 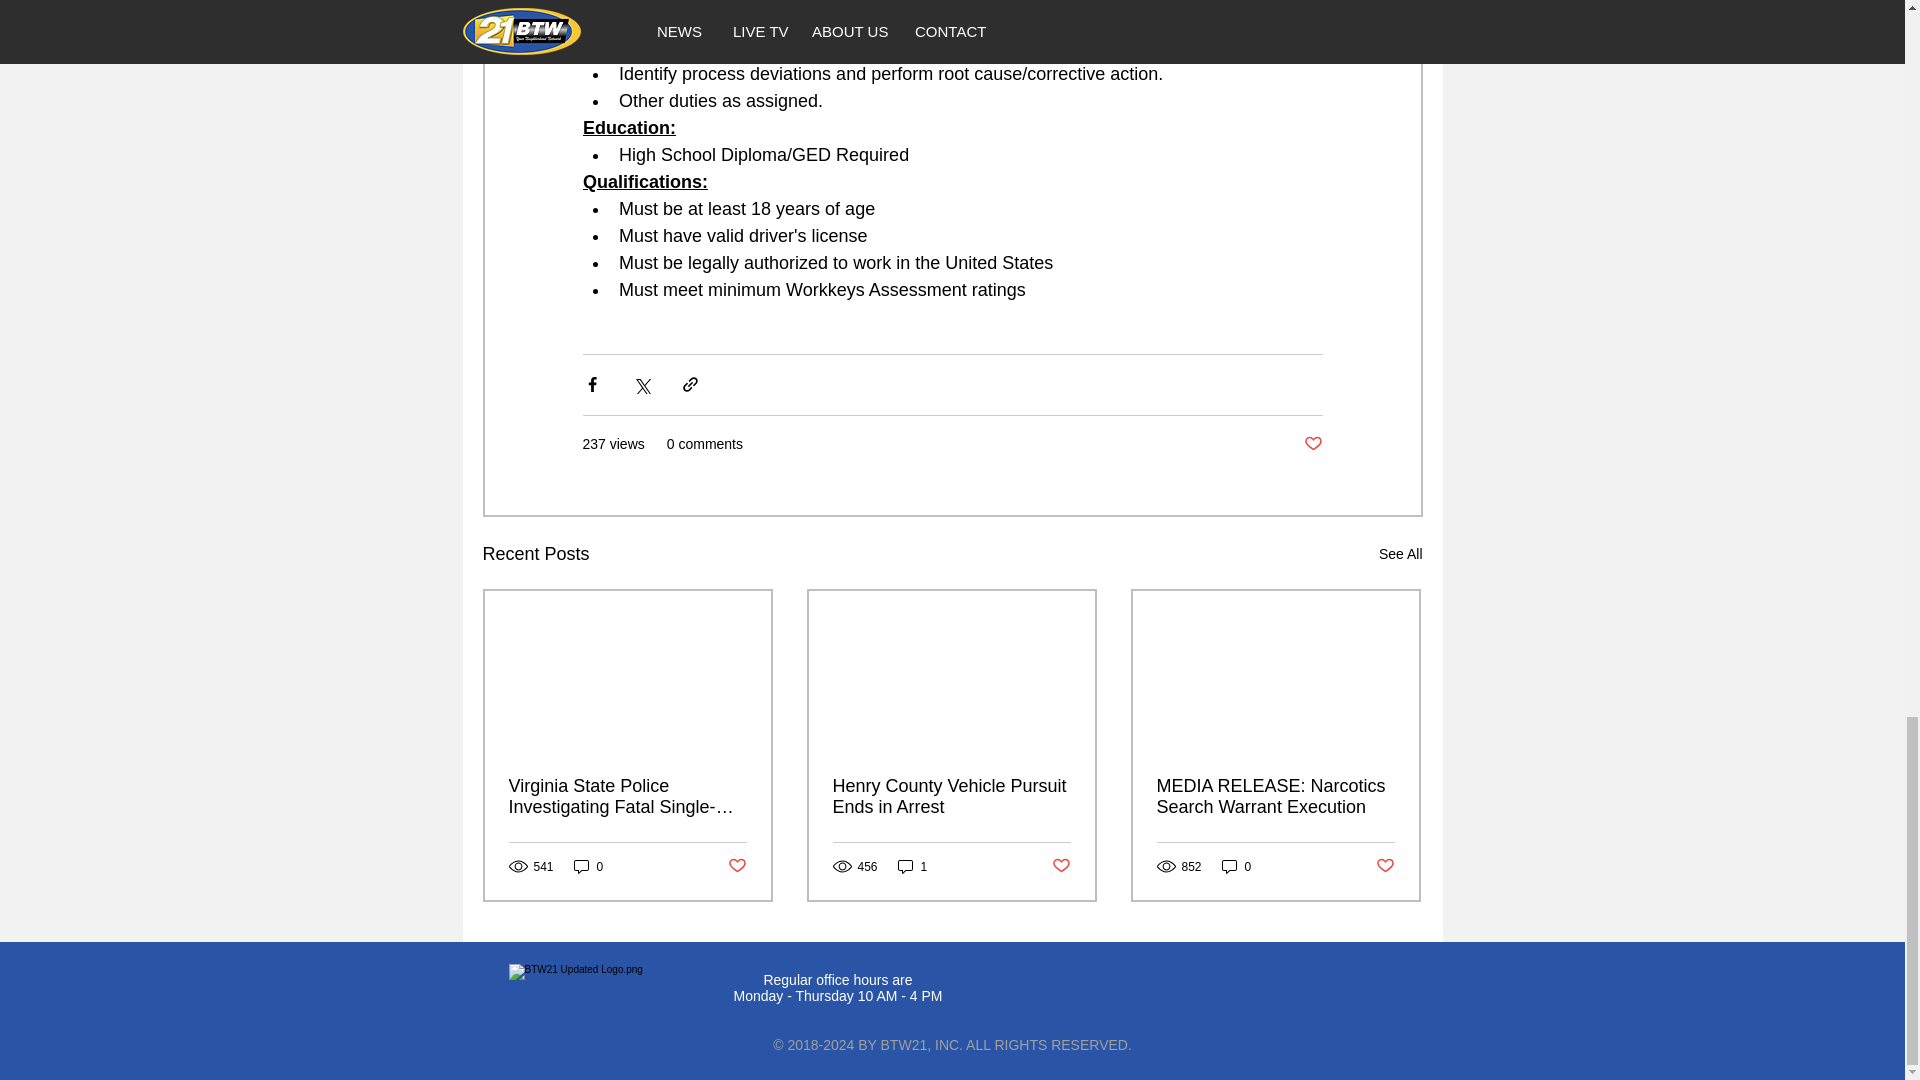 What do you see at coordinates (1274, 796) in the screenshot?
I see `MEDIA RELEASE: Narcotics Search Warrant Execution` at bounding box center [1274, 796].